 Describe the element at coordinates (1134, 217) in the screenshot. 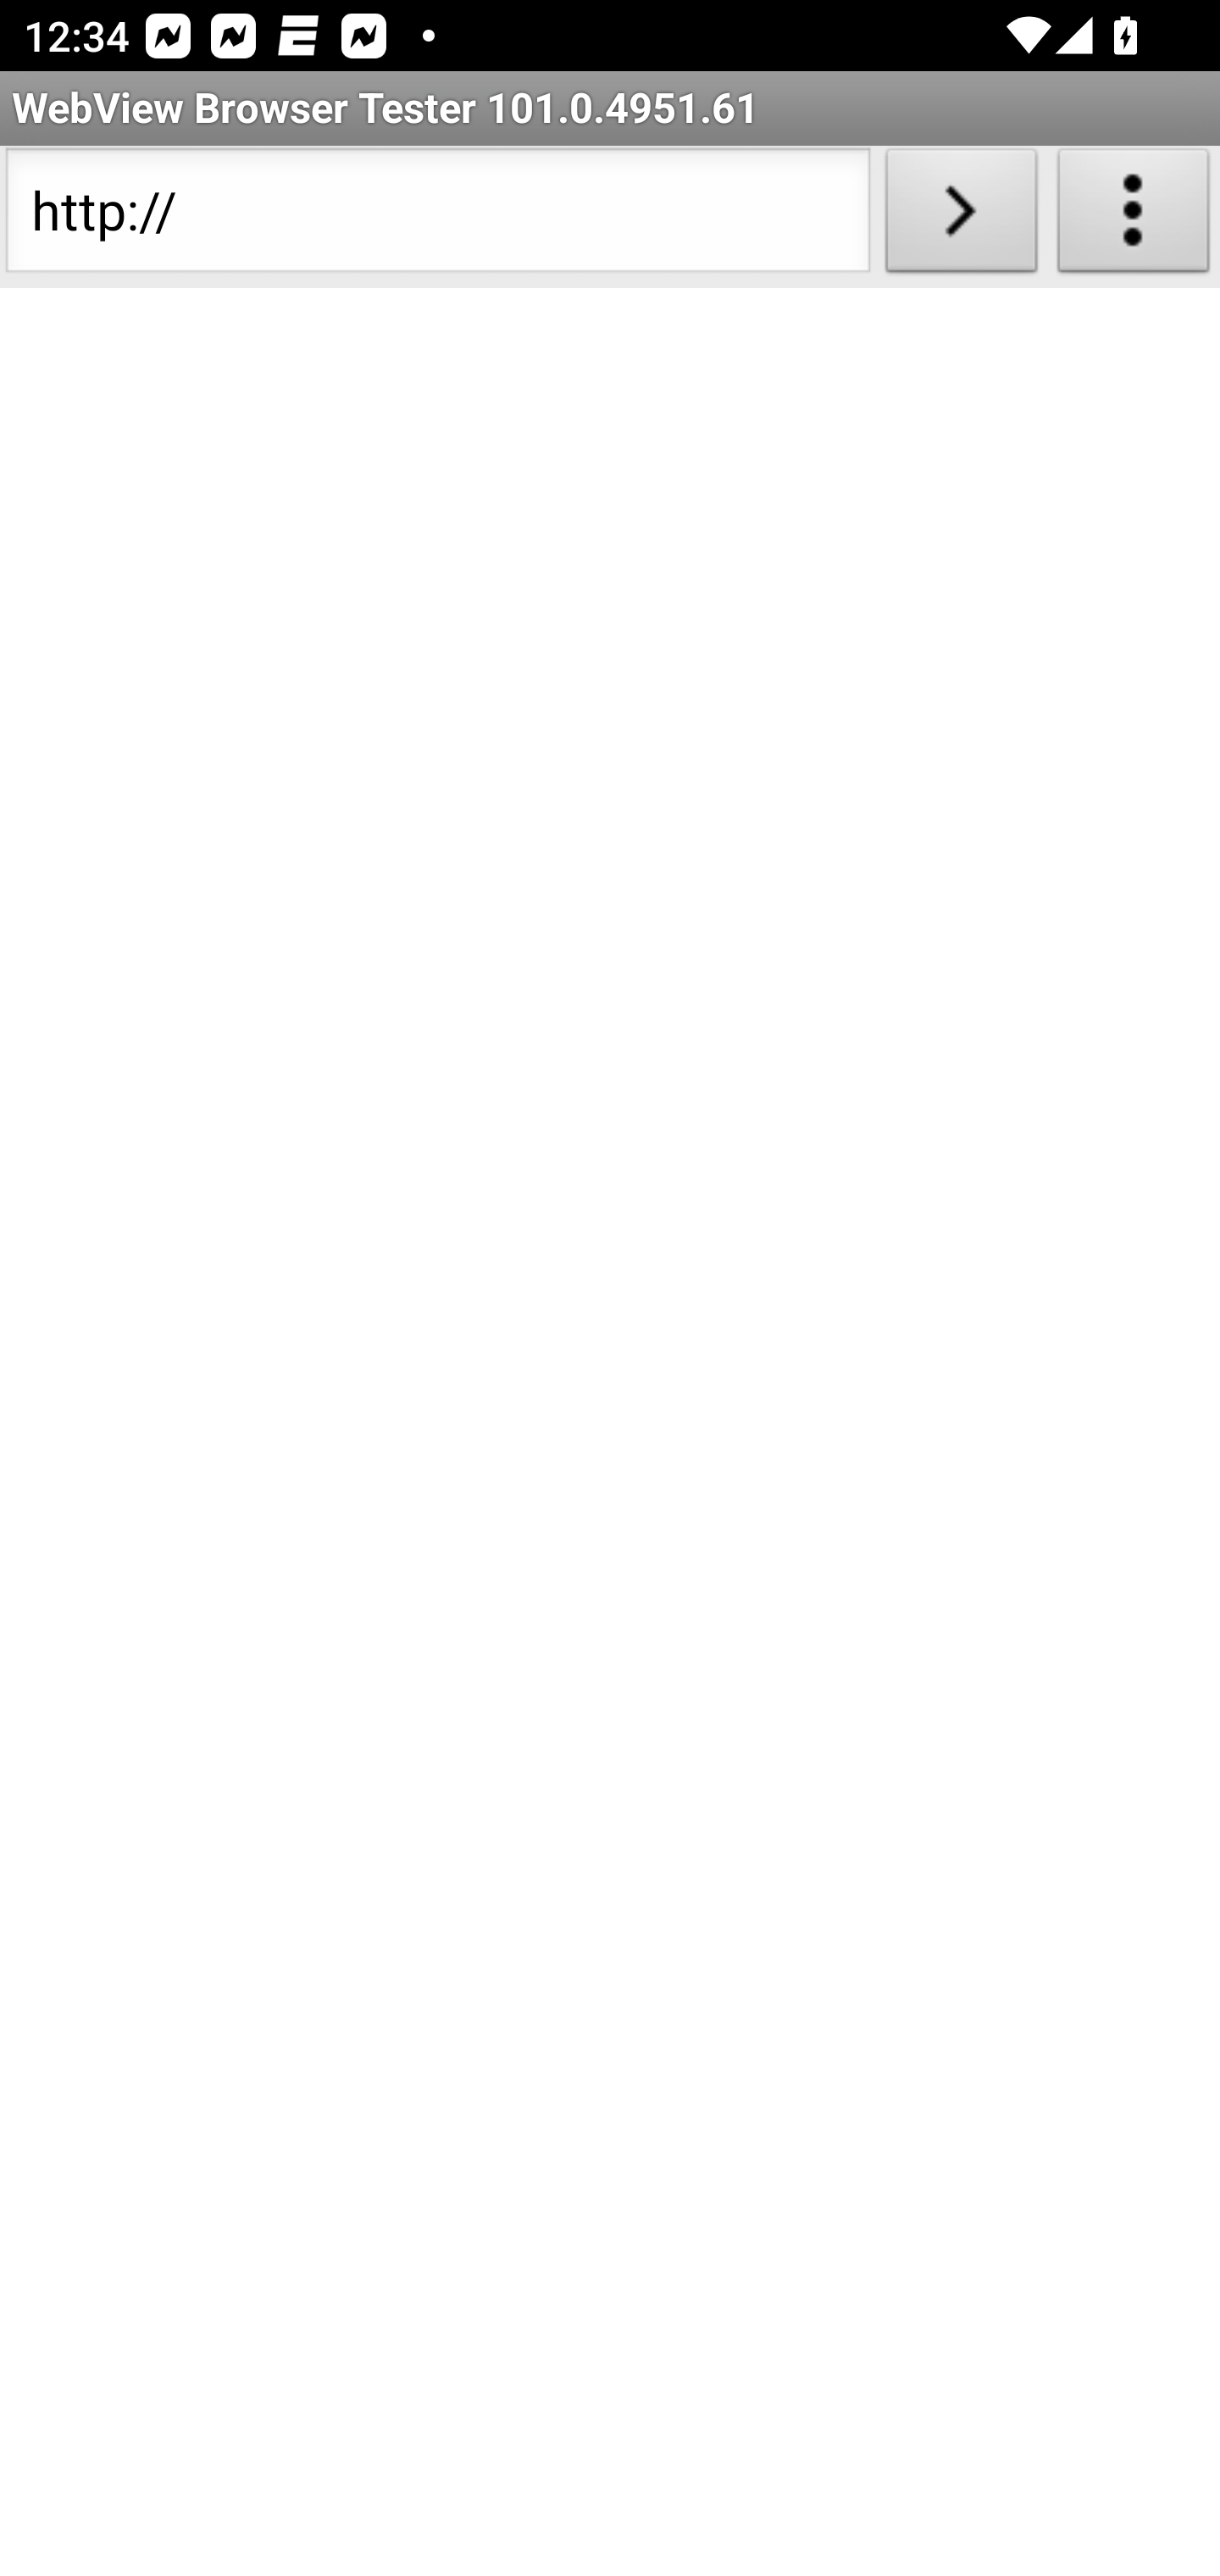

I see `About WebView` at that location.